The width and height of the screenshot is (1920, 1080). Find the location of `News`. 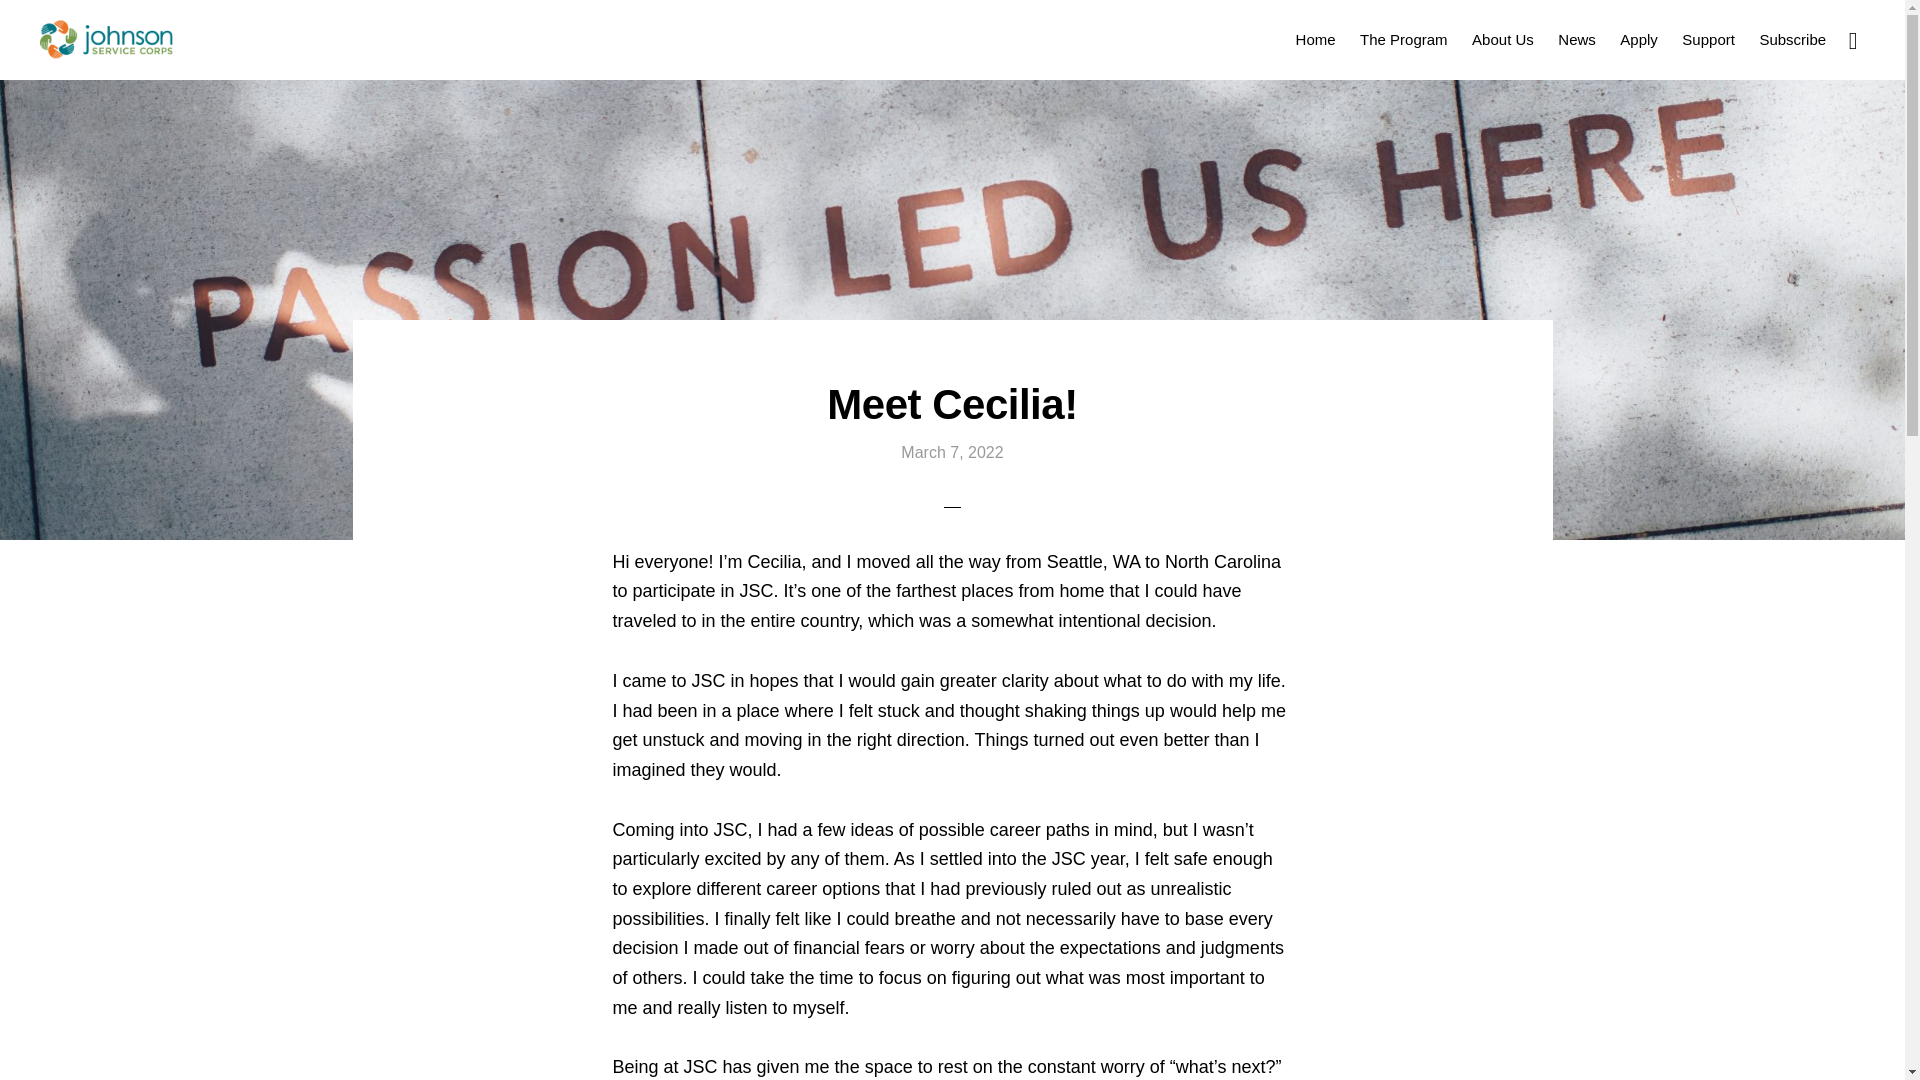

News is located at coordinates (1576, 38).